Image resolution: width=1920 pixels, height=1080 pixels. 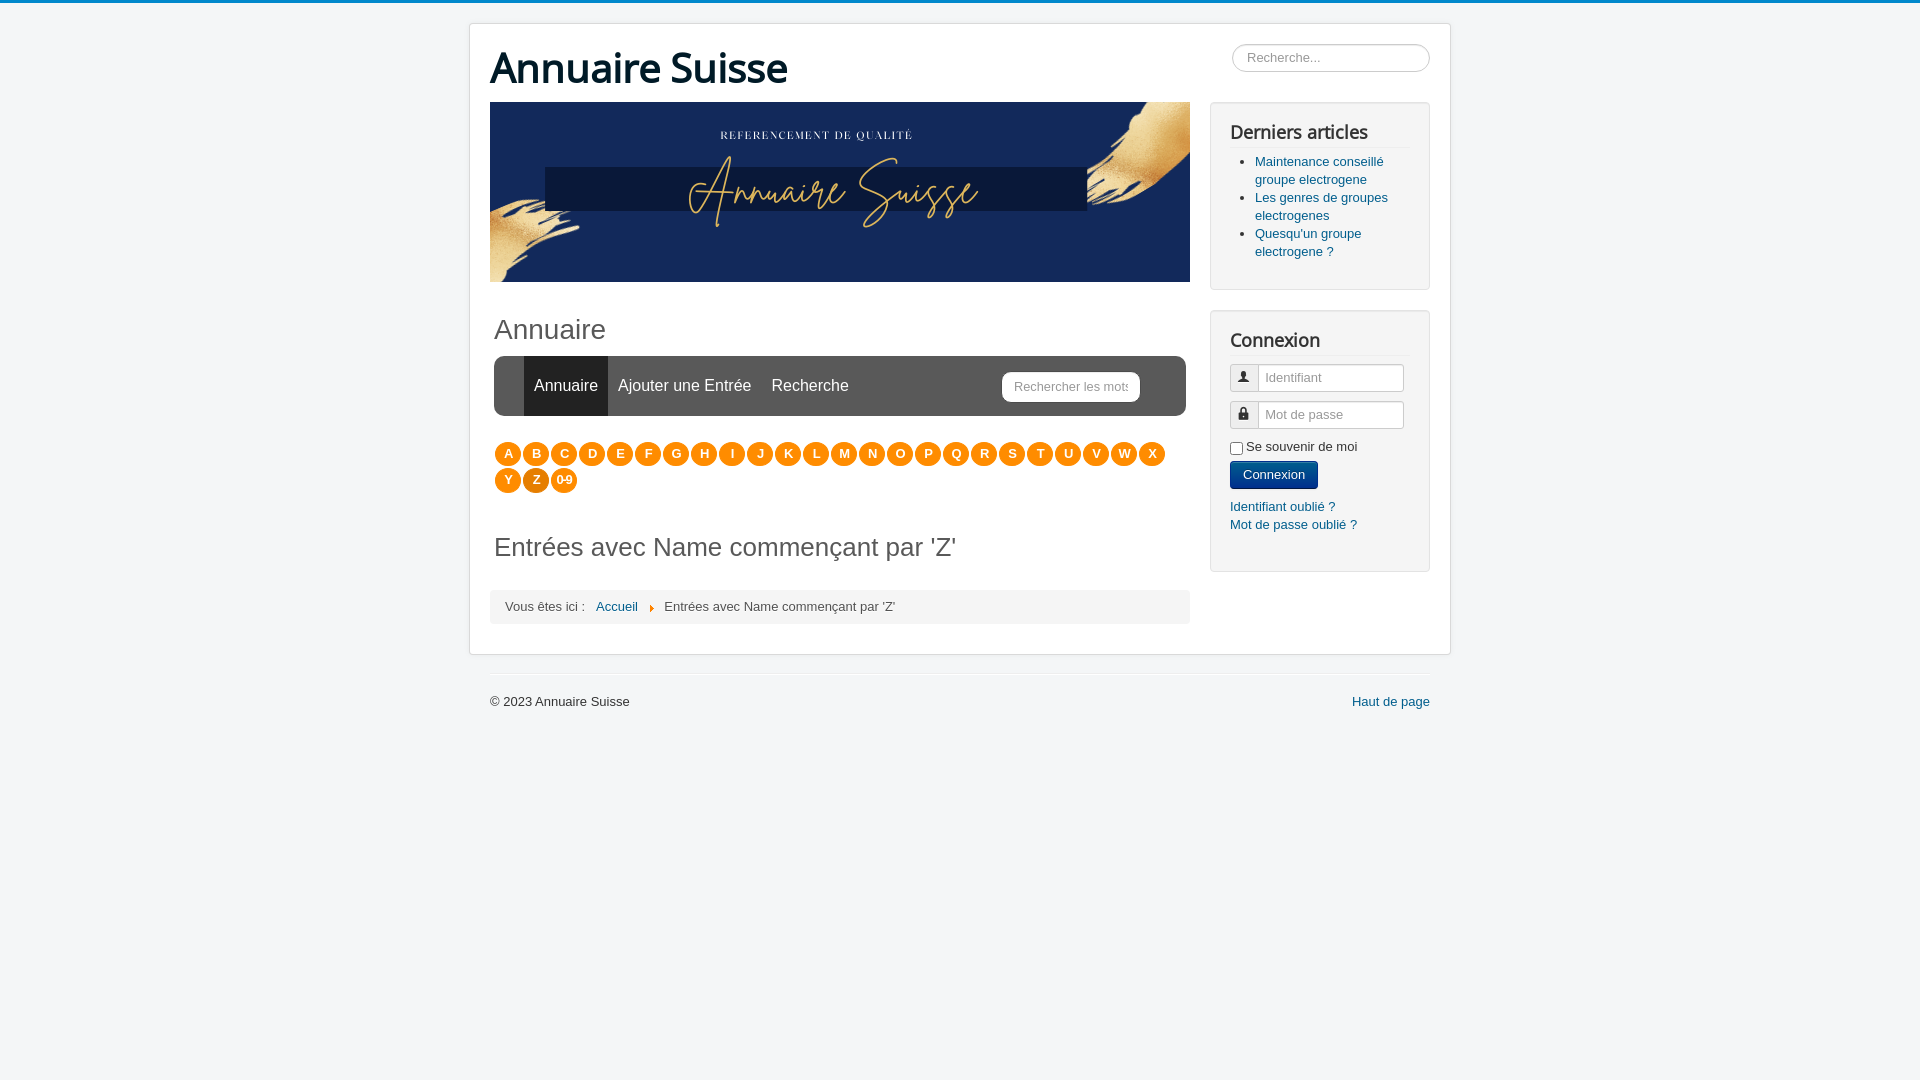 I want to click on G, so click(x=676, y=454).